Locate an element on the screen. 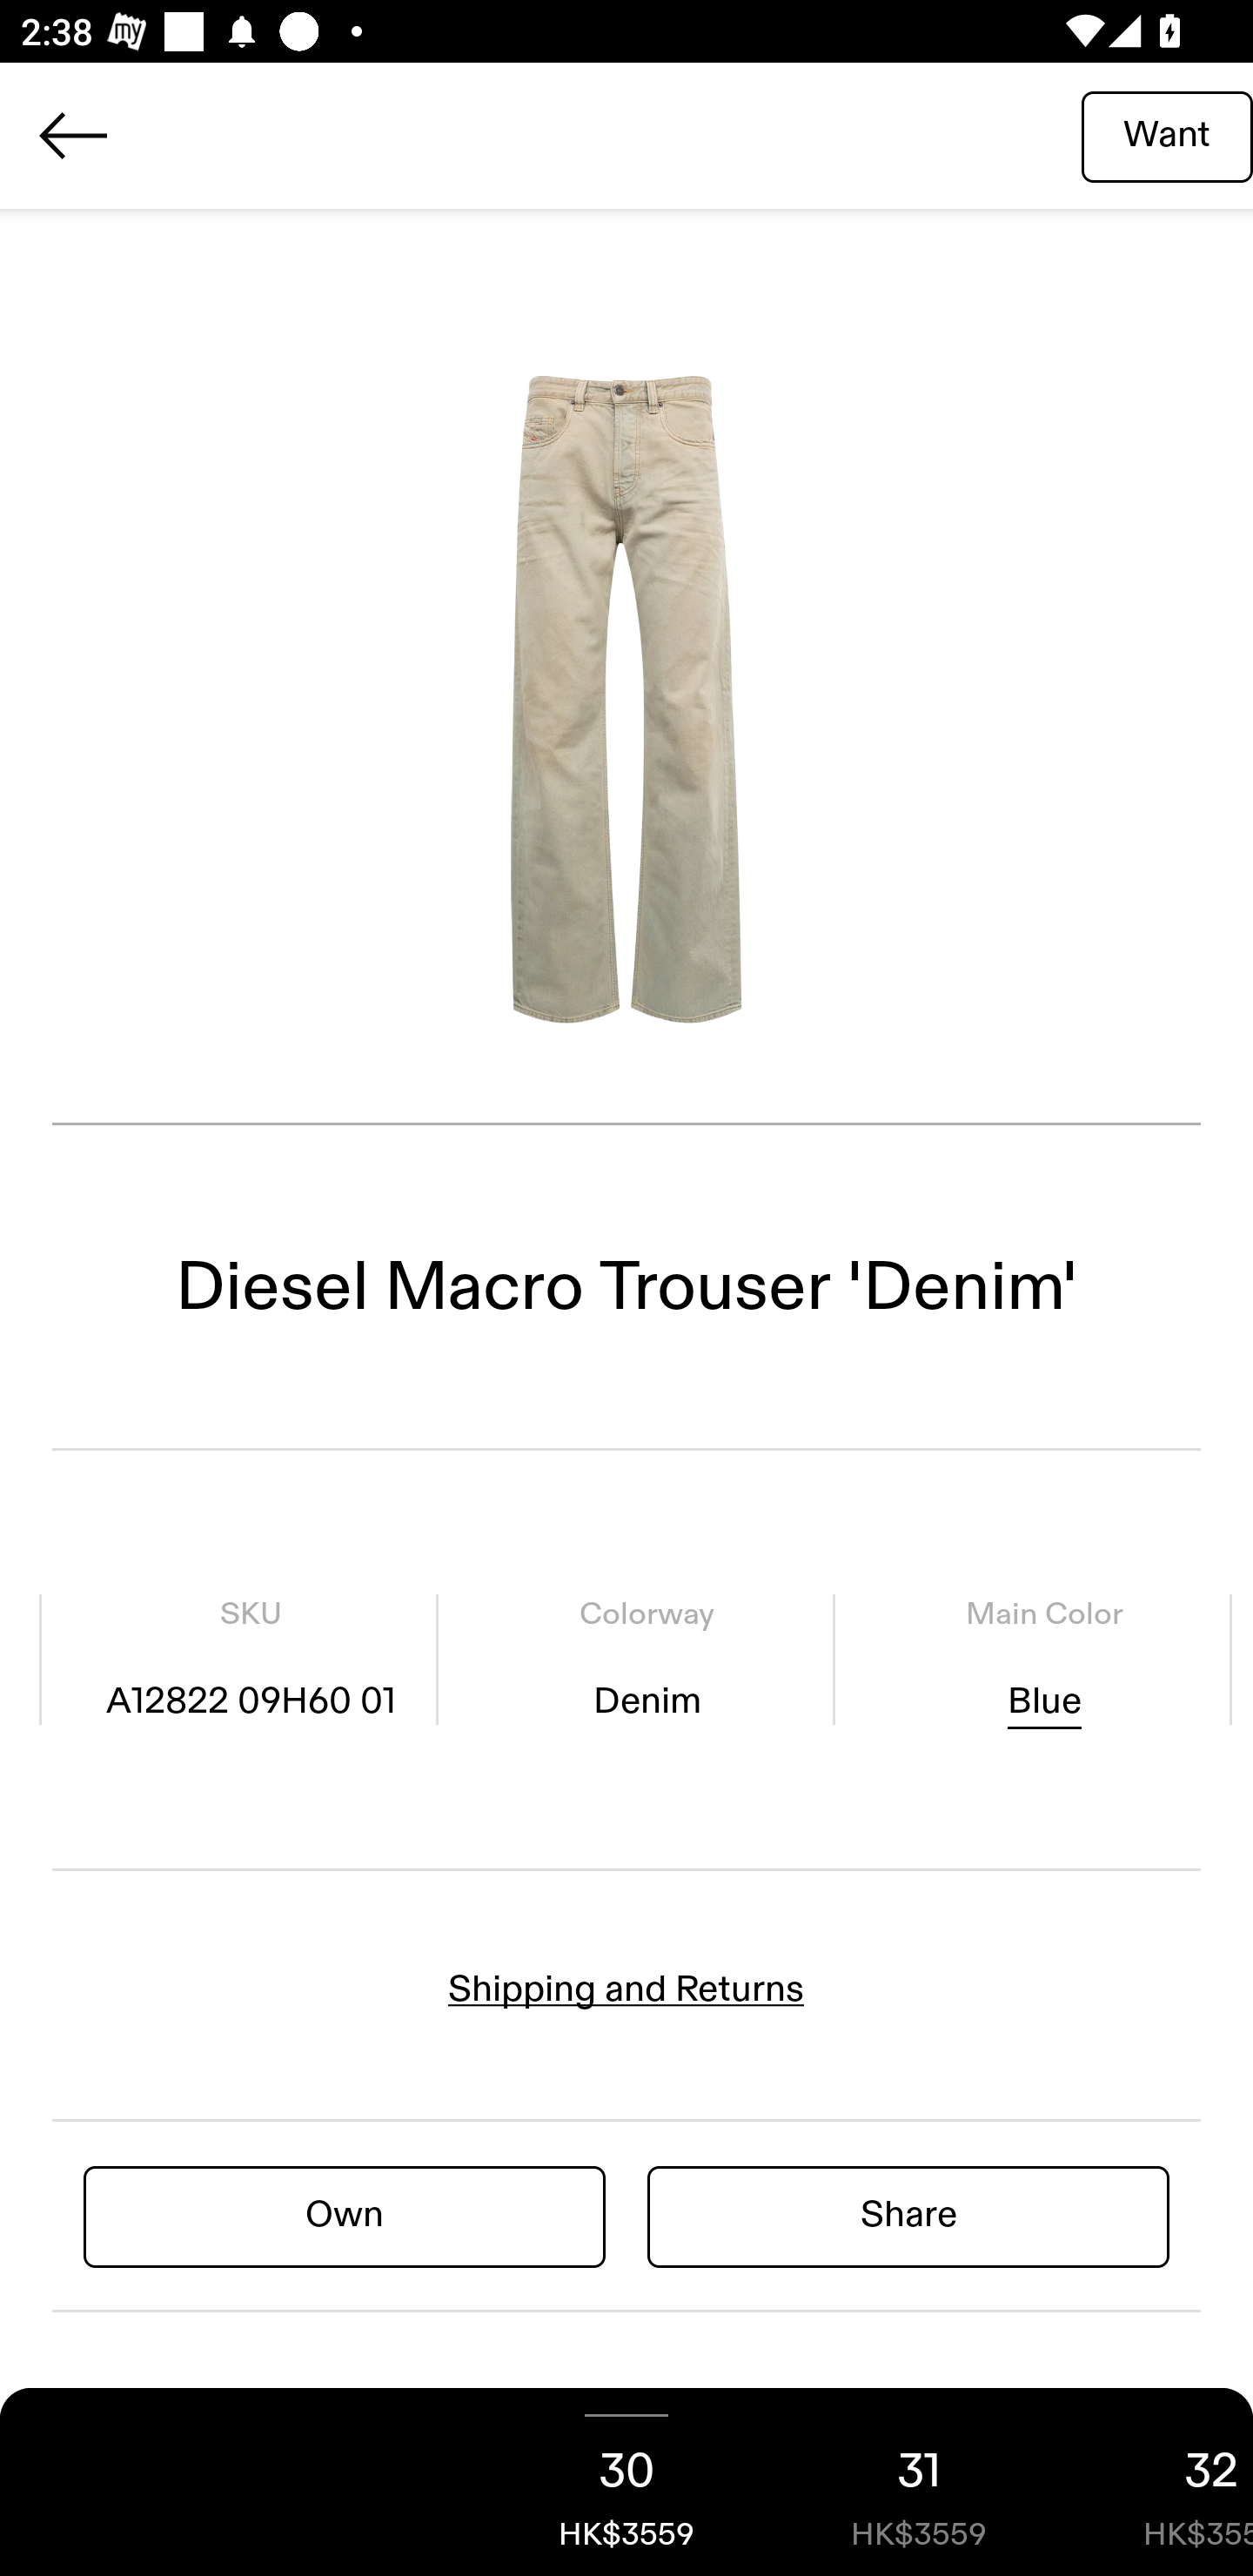 This screenshot has height=2576, width=1253. 31 HK$3559 is located at coordinates (919, 2482).